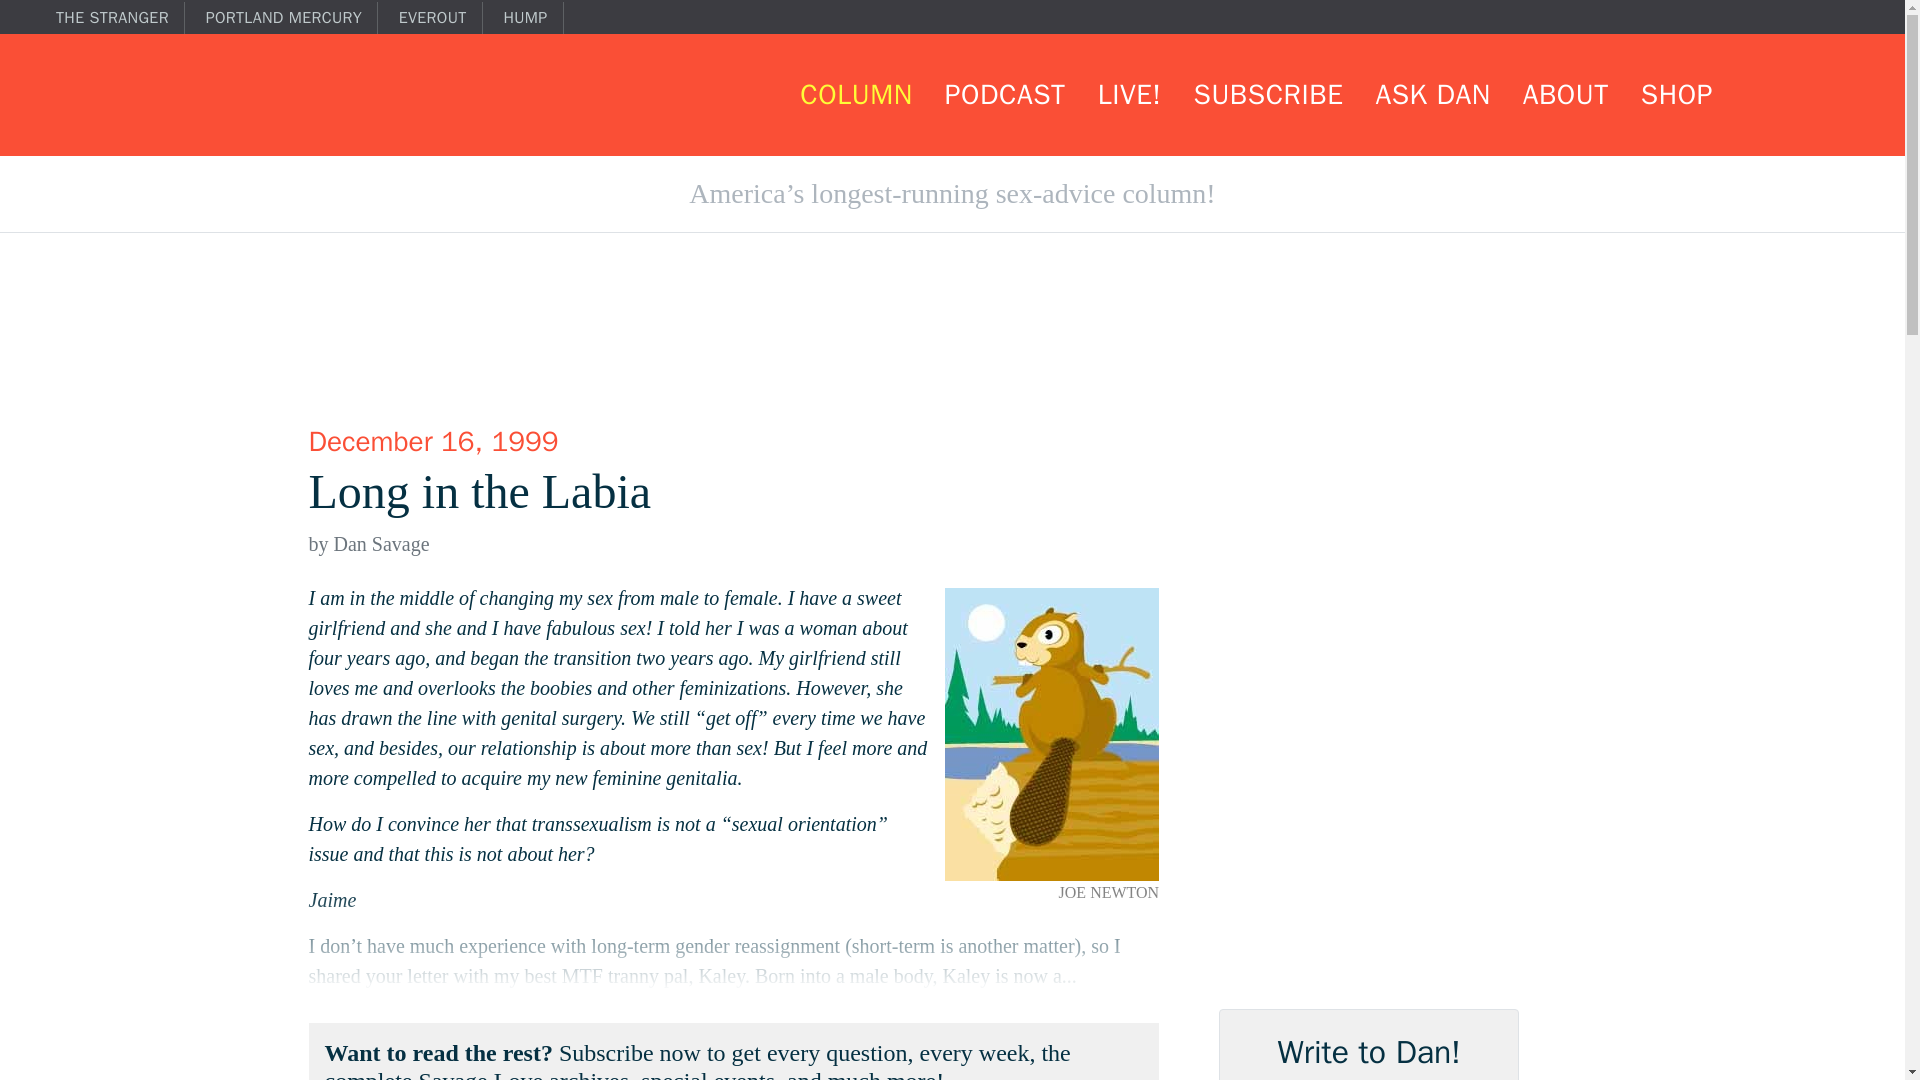 The image size is (1920, 1080). I want to click on ABOUT, so click(1565, 94).